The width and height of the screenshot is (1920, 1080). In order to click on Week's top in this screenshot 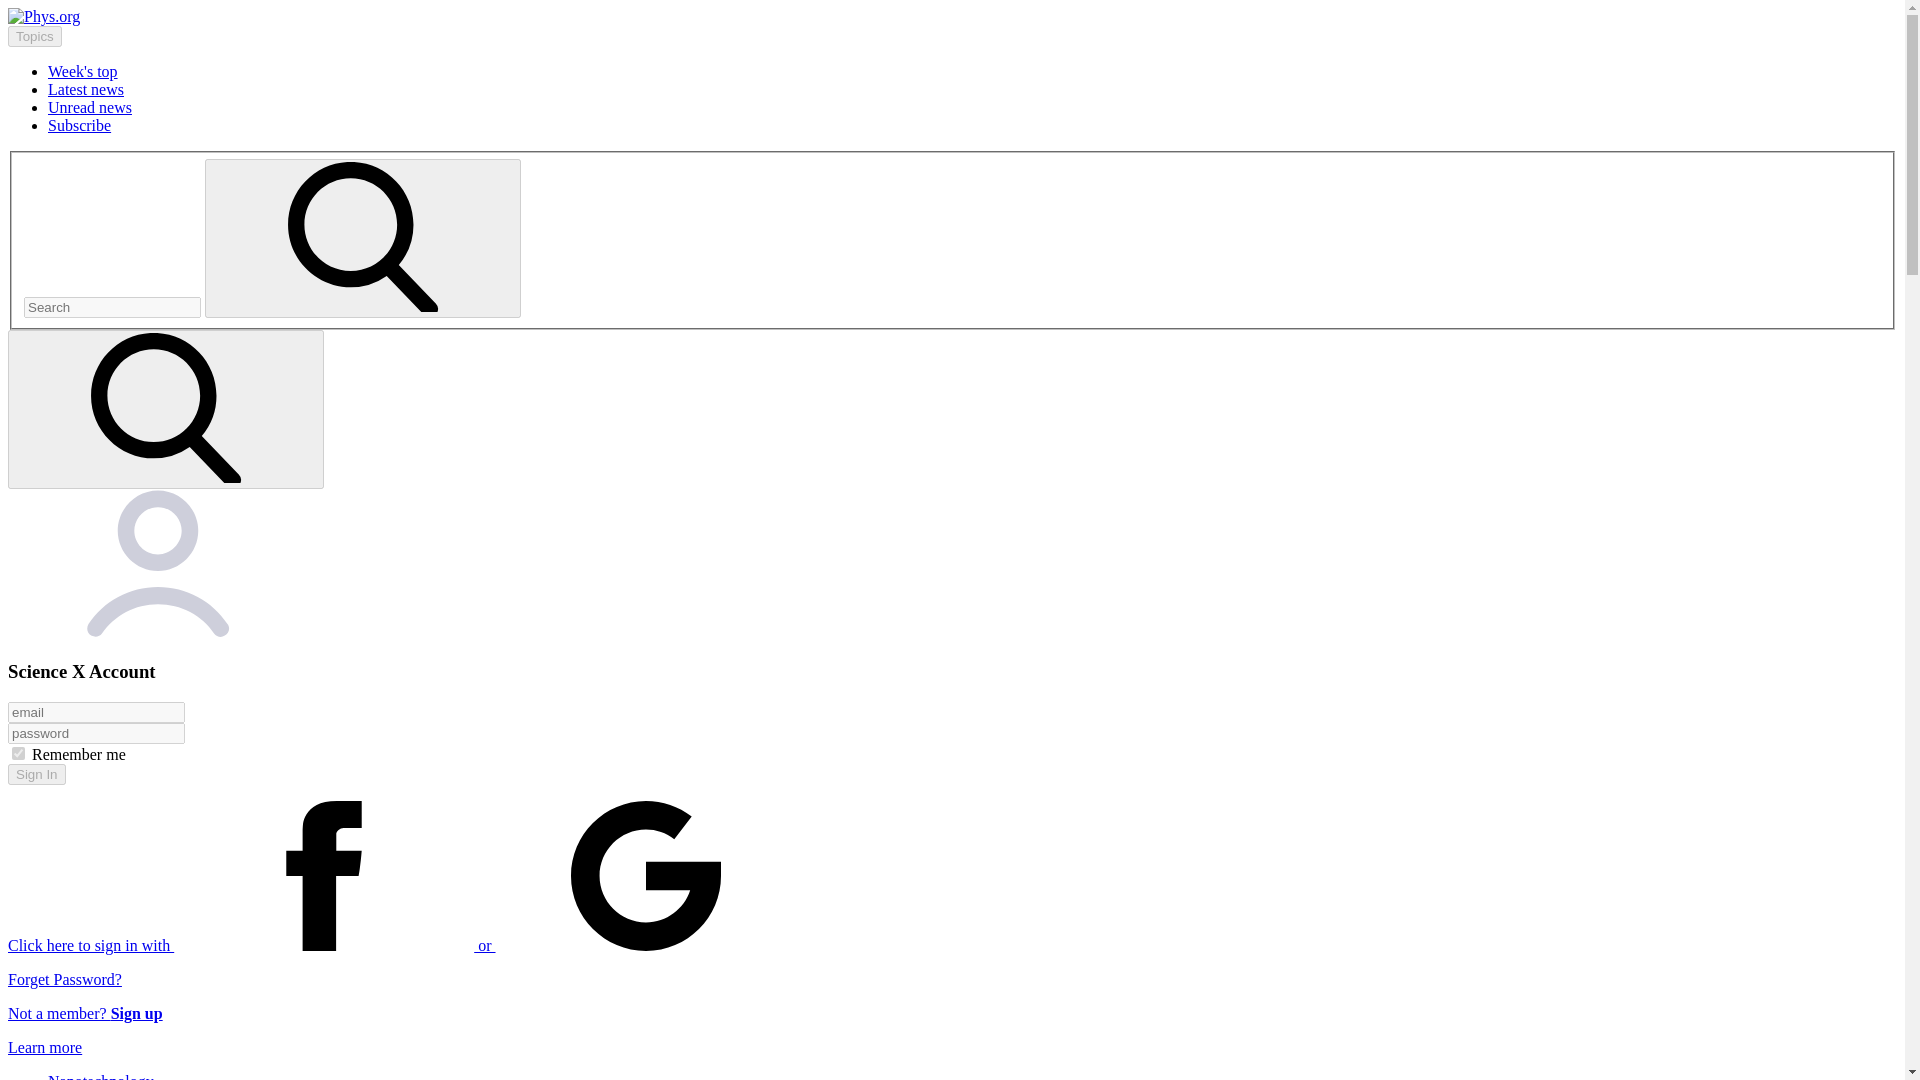, I will do `click(82, 70)`.